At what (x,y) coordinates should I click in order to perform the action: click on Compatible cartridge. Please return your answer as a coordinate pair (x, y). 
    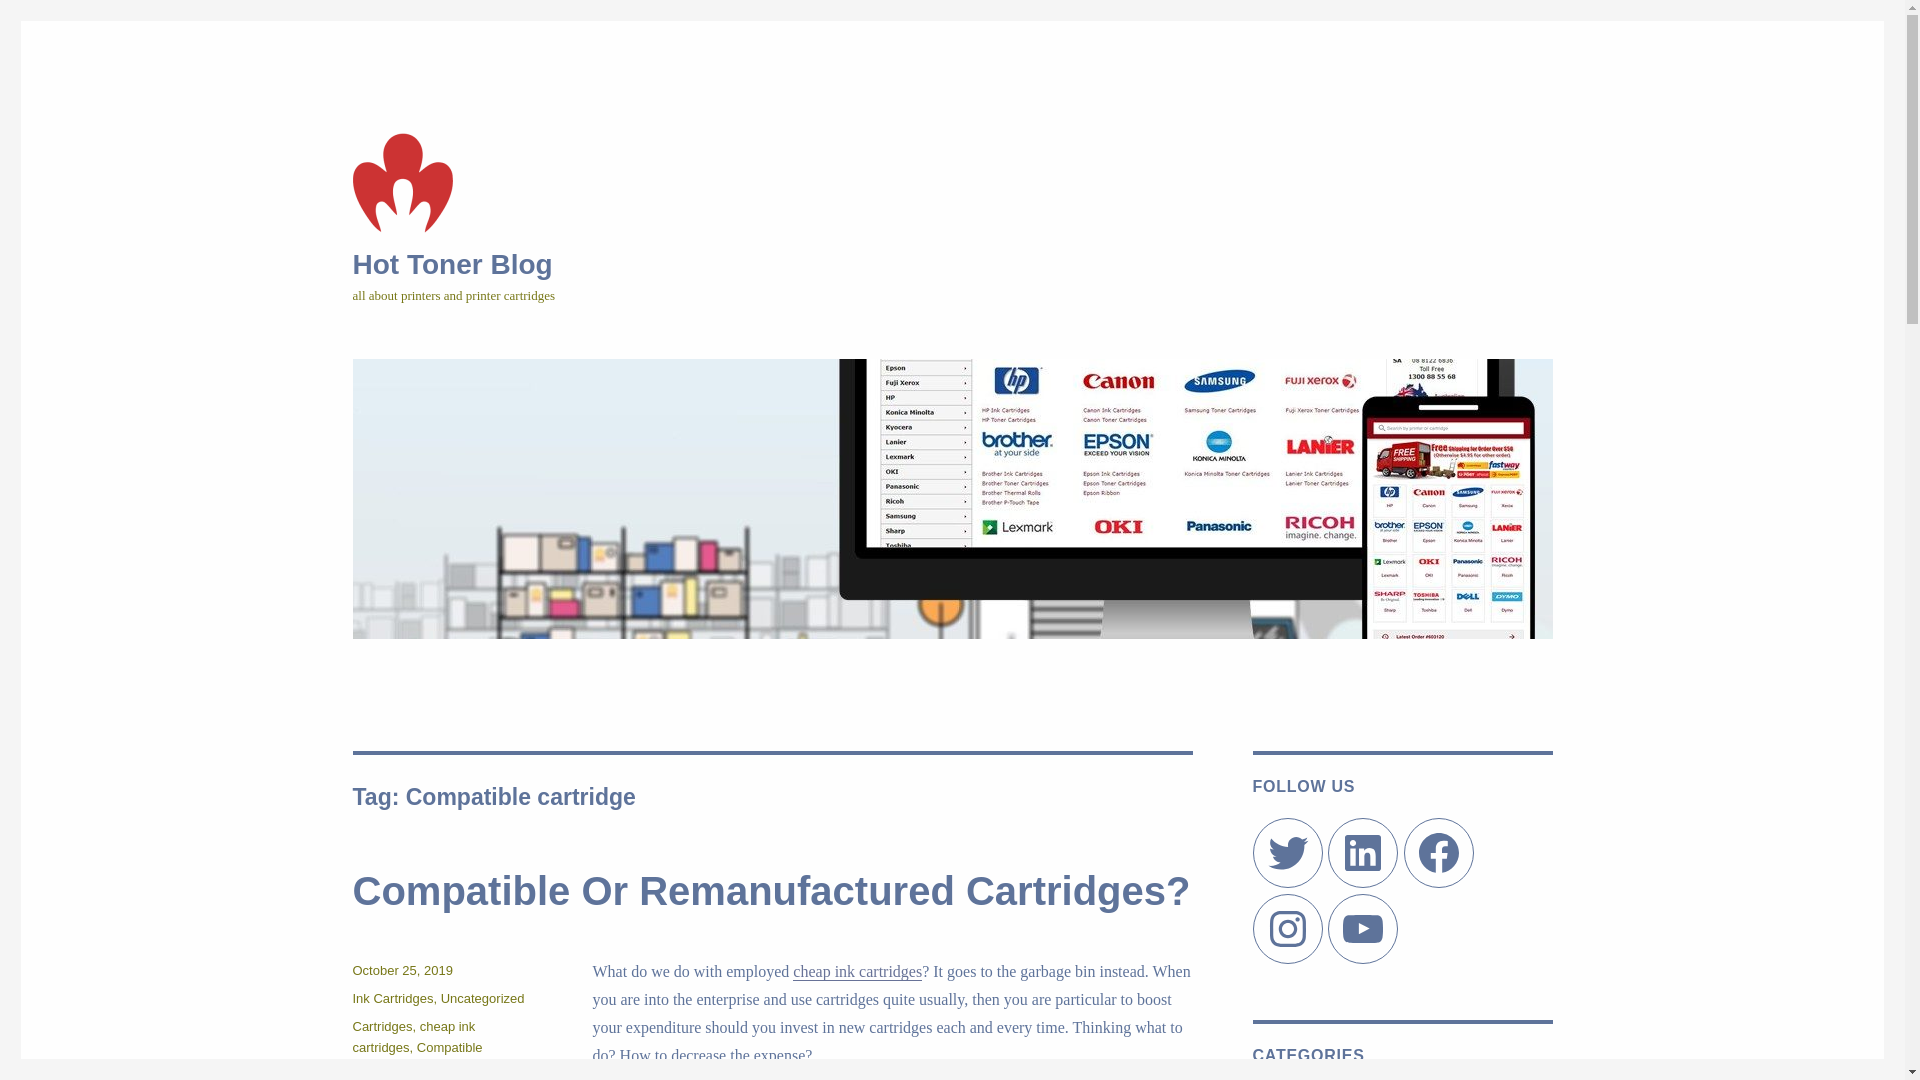
    Looking at the image, I should click on (417, 1058).